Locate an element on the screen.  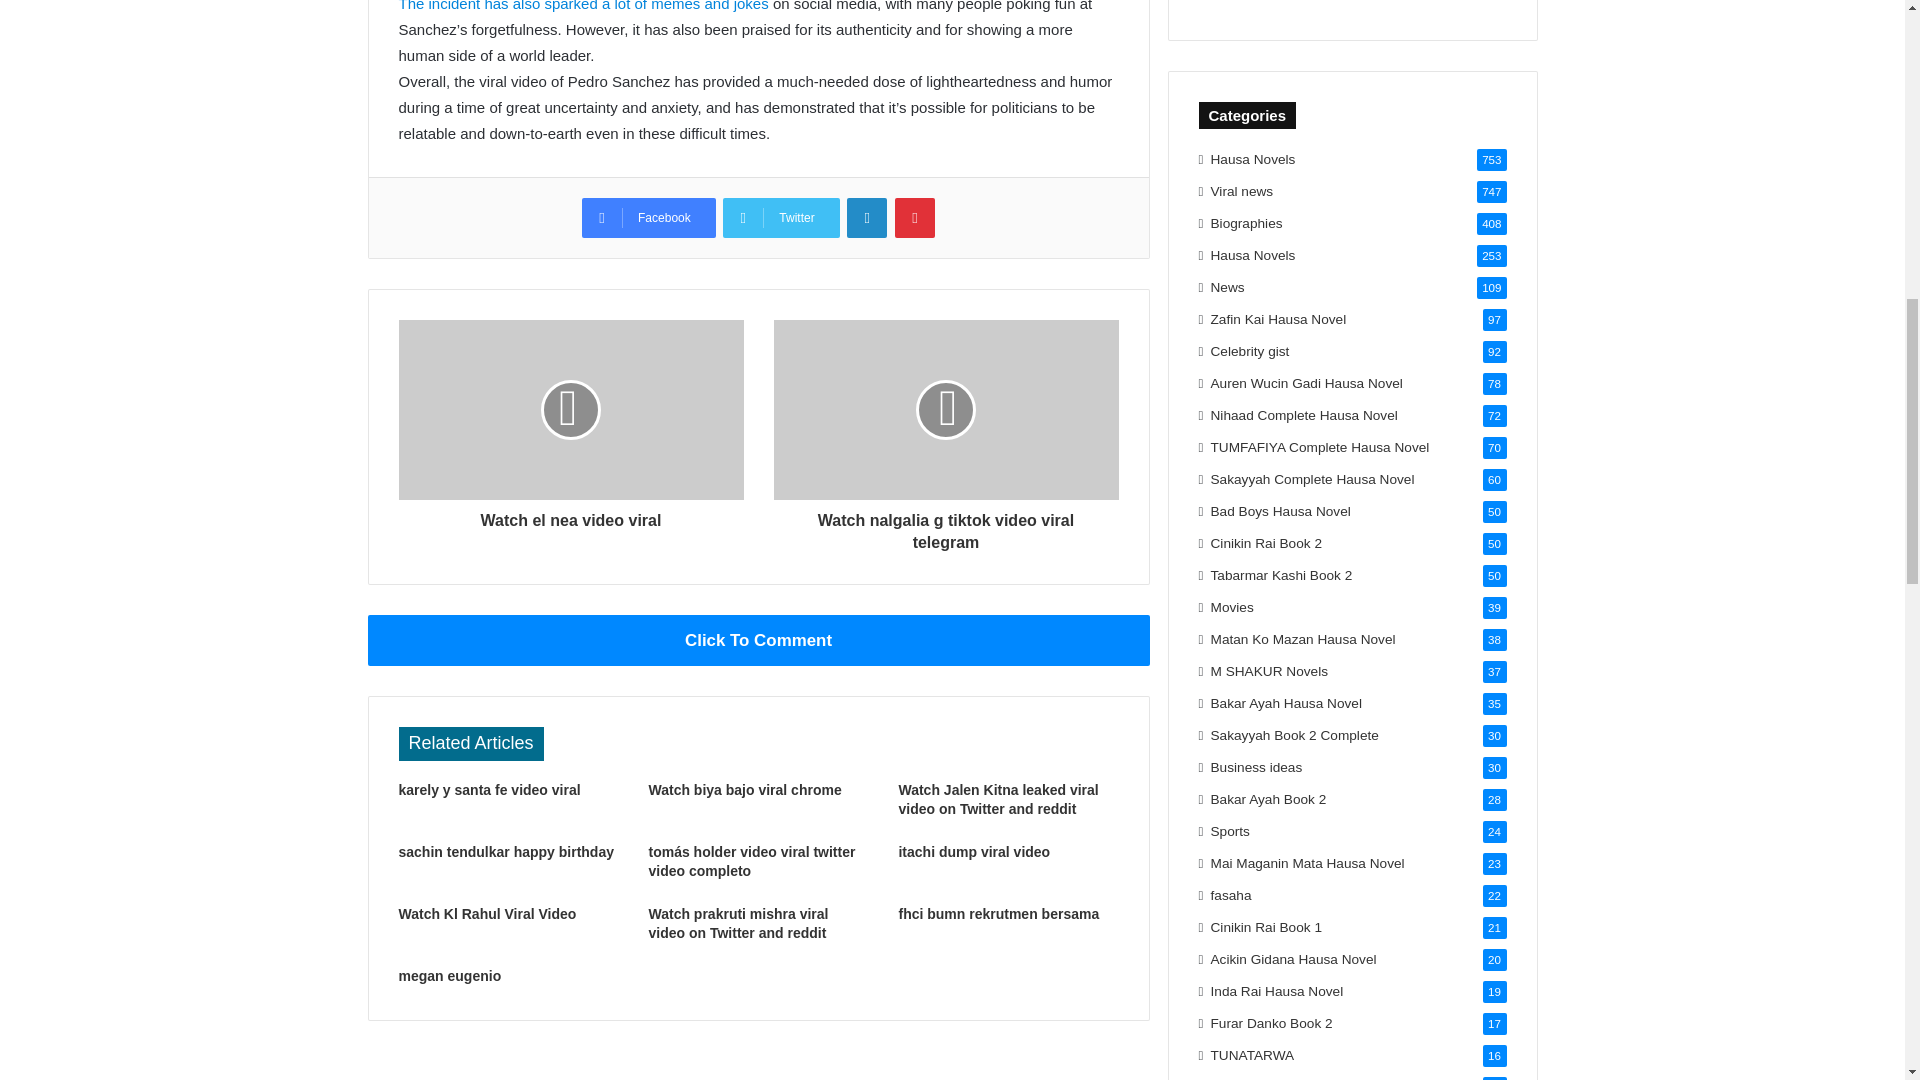
Facebook is located at coordinates (648, 217).